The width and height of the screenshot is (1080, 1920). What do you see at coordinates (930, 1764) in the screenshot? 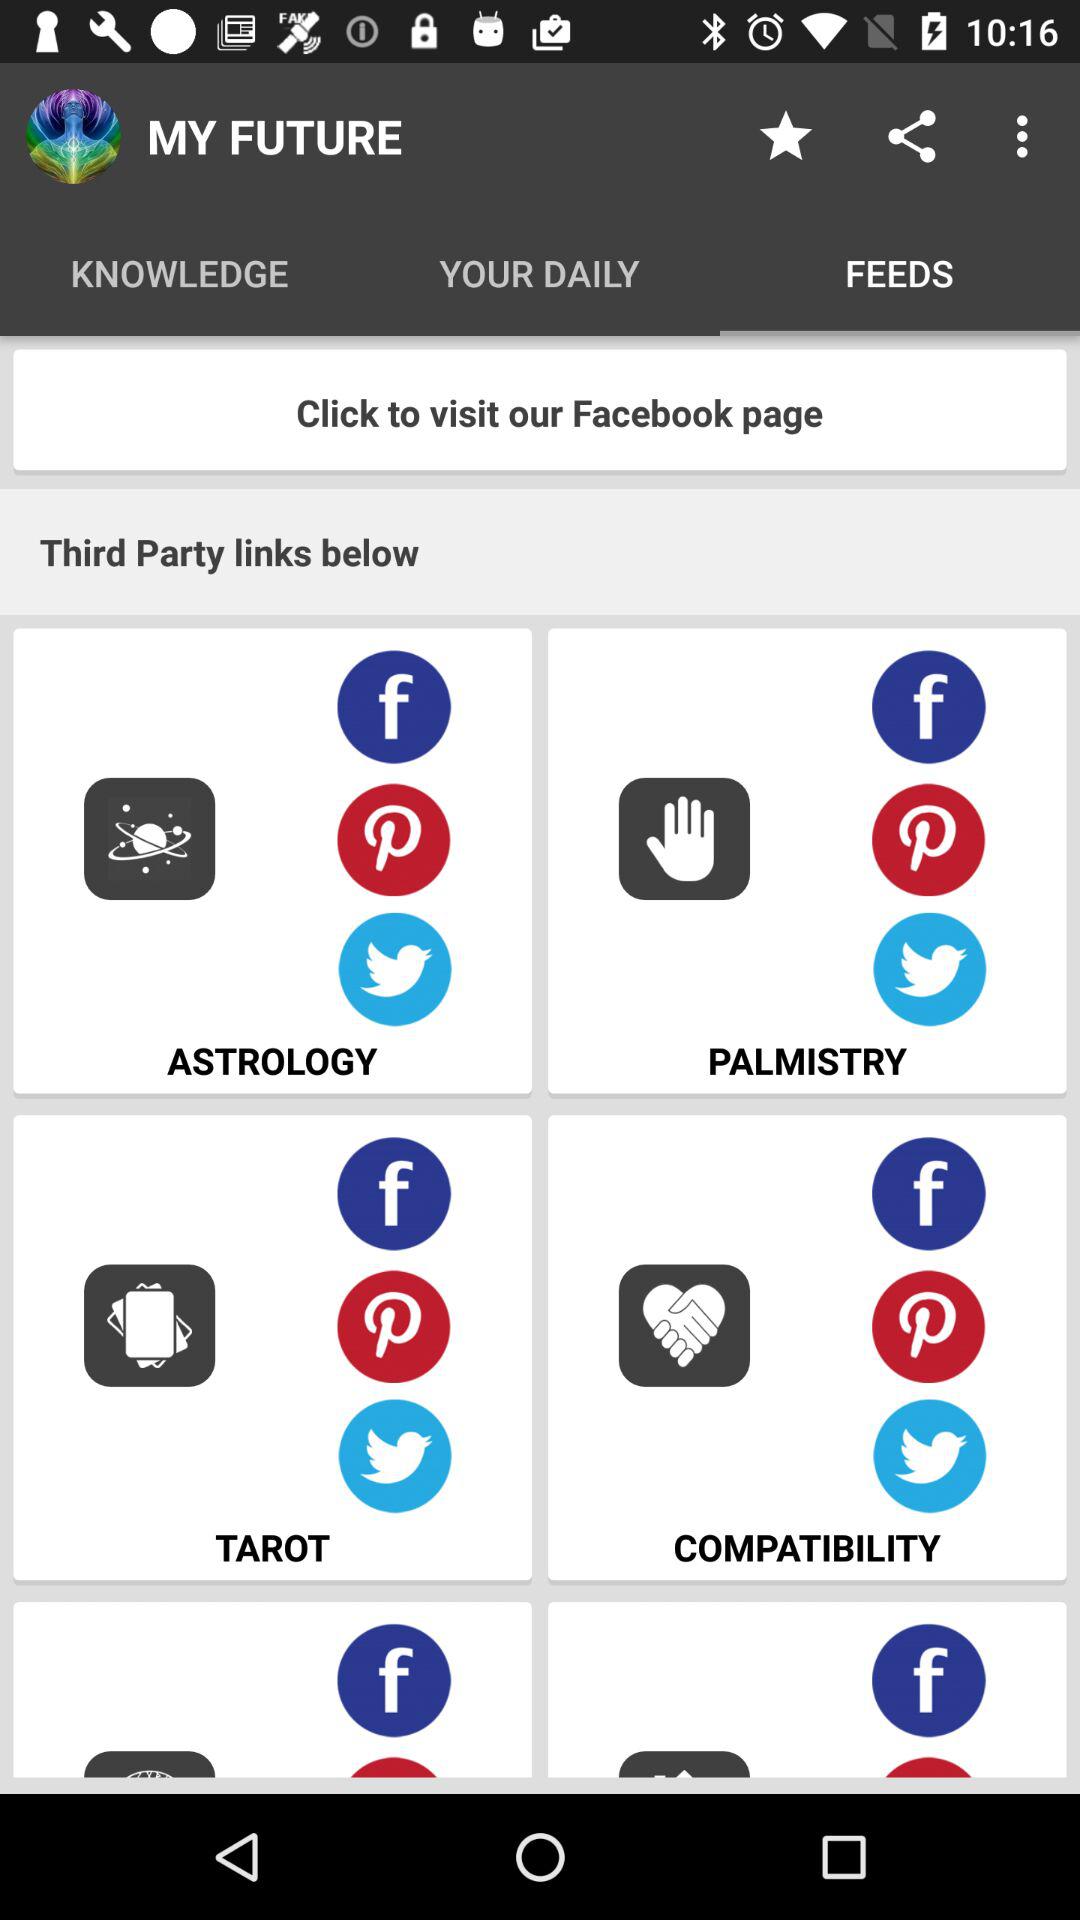
I see `share on pintrest` at bounding box center [930, 1764].